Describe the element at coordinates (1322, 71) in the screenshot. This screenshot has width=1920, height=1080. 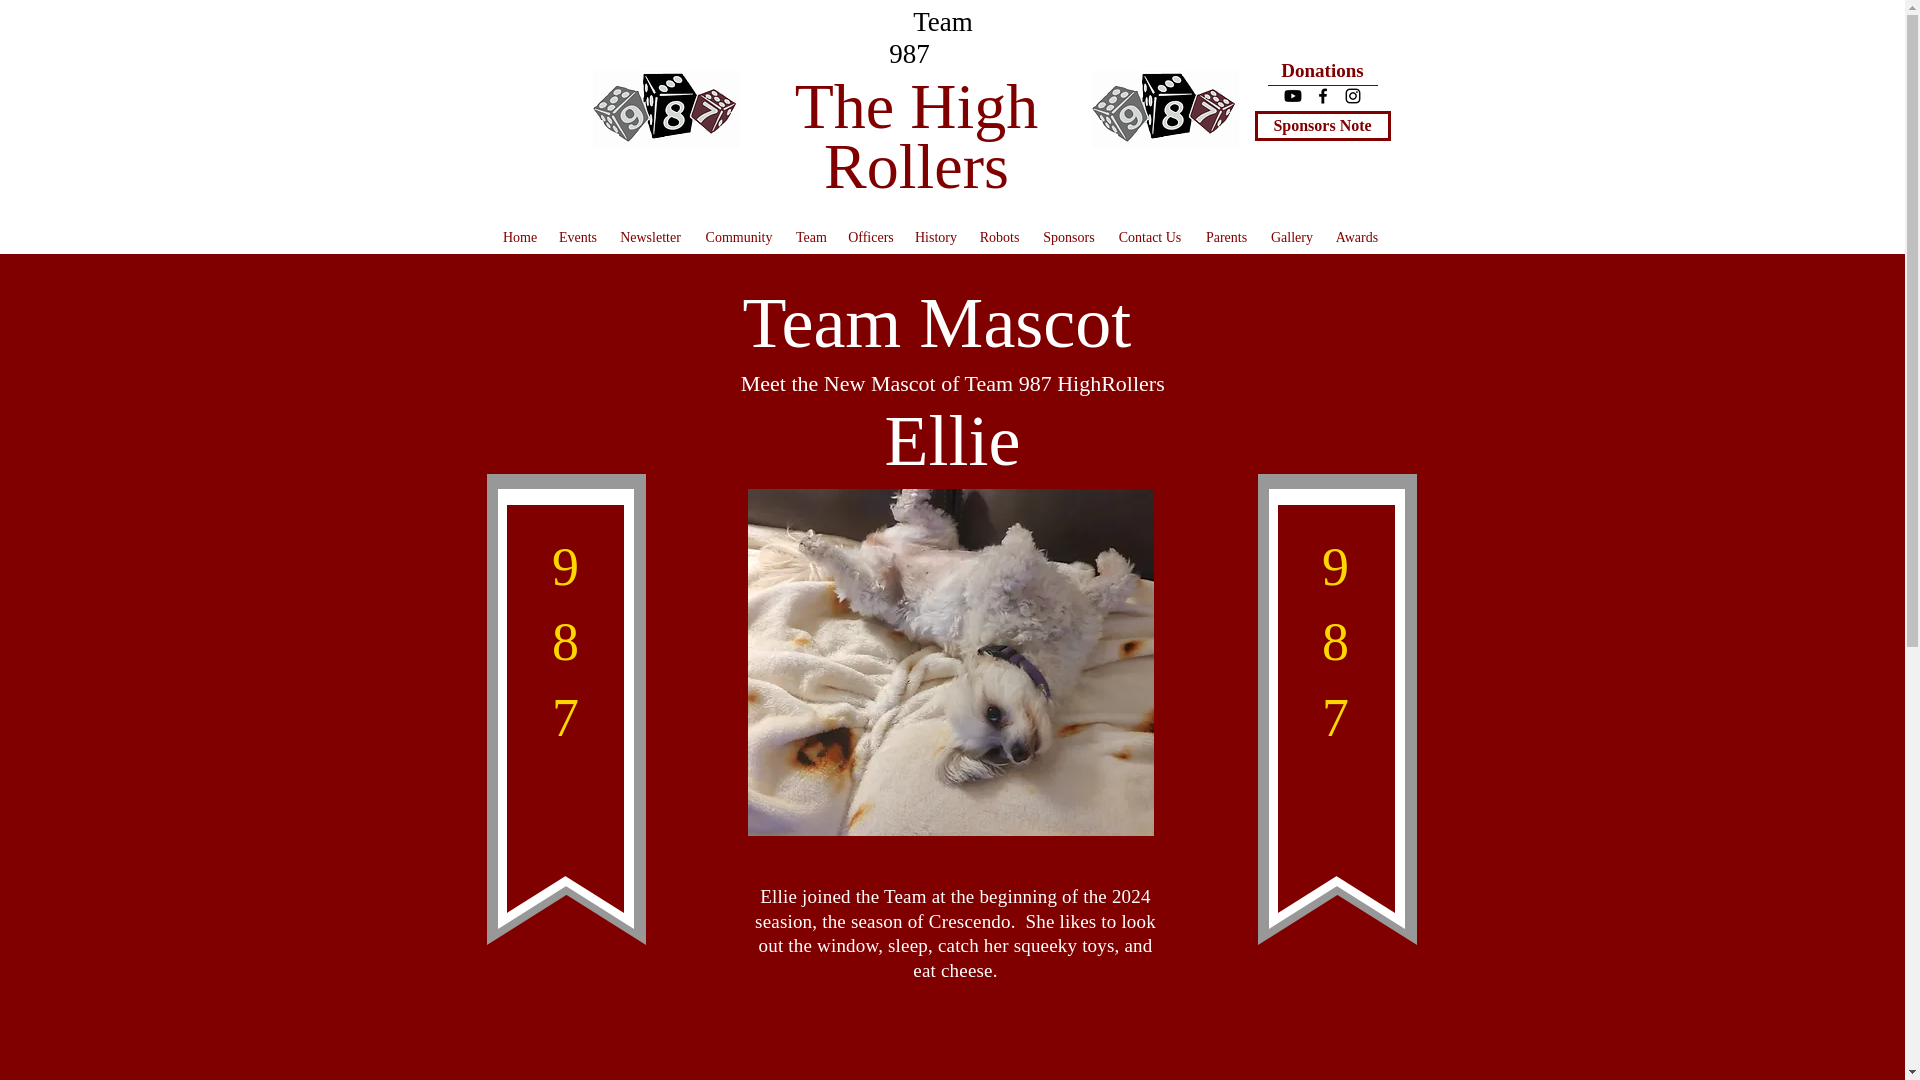
I see `Donations` at that location.